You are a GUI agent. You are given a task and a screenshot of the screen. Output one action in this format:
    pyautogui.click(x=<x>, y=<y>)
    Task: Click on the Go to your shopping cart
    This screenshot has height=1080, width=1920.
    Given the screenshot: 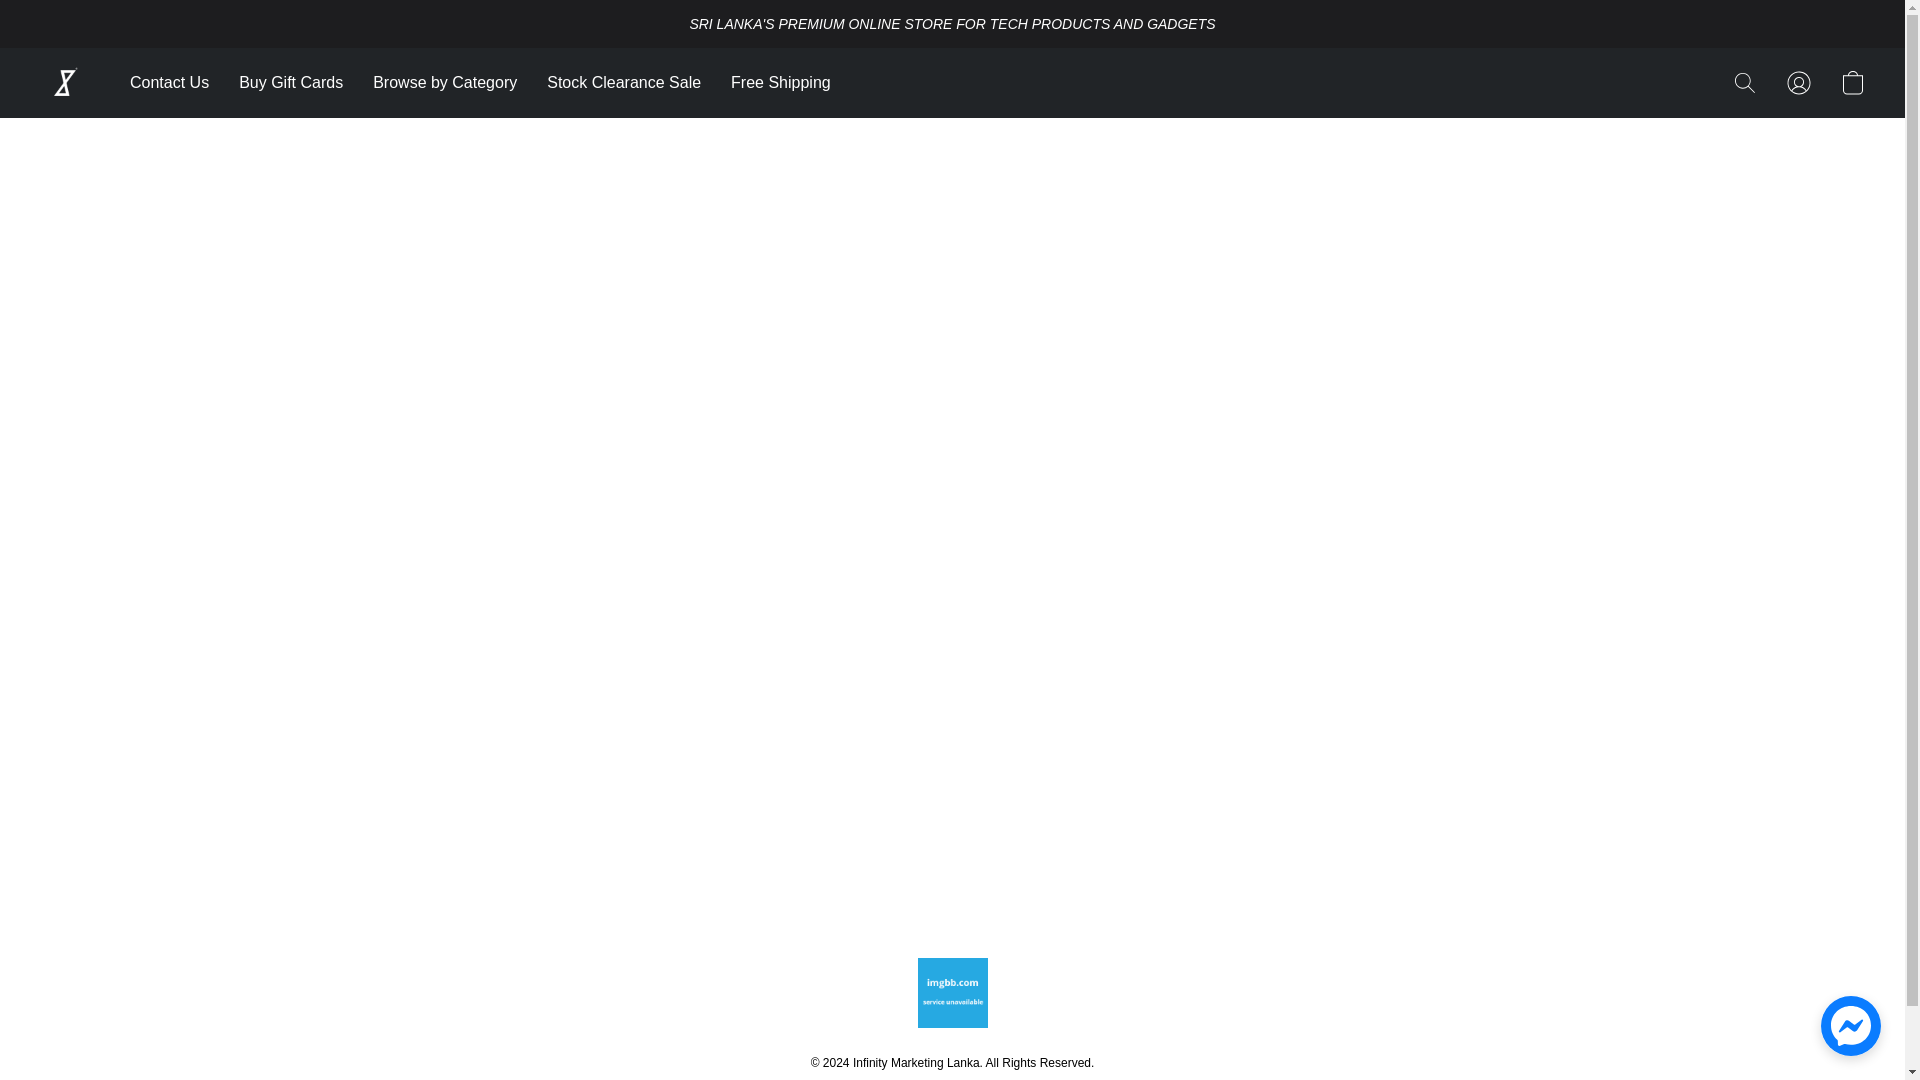 What is the action you would take?
    pyautogui.click(x=1852, y=82)
    